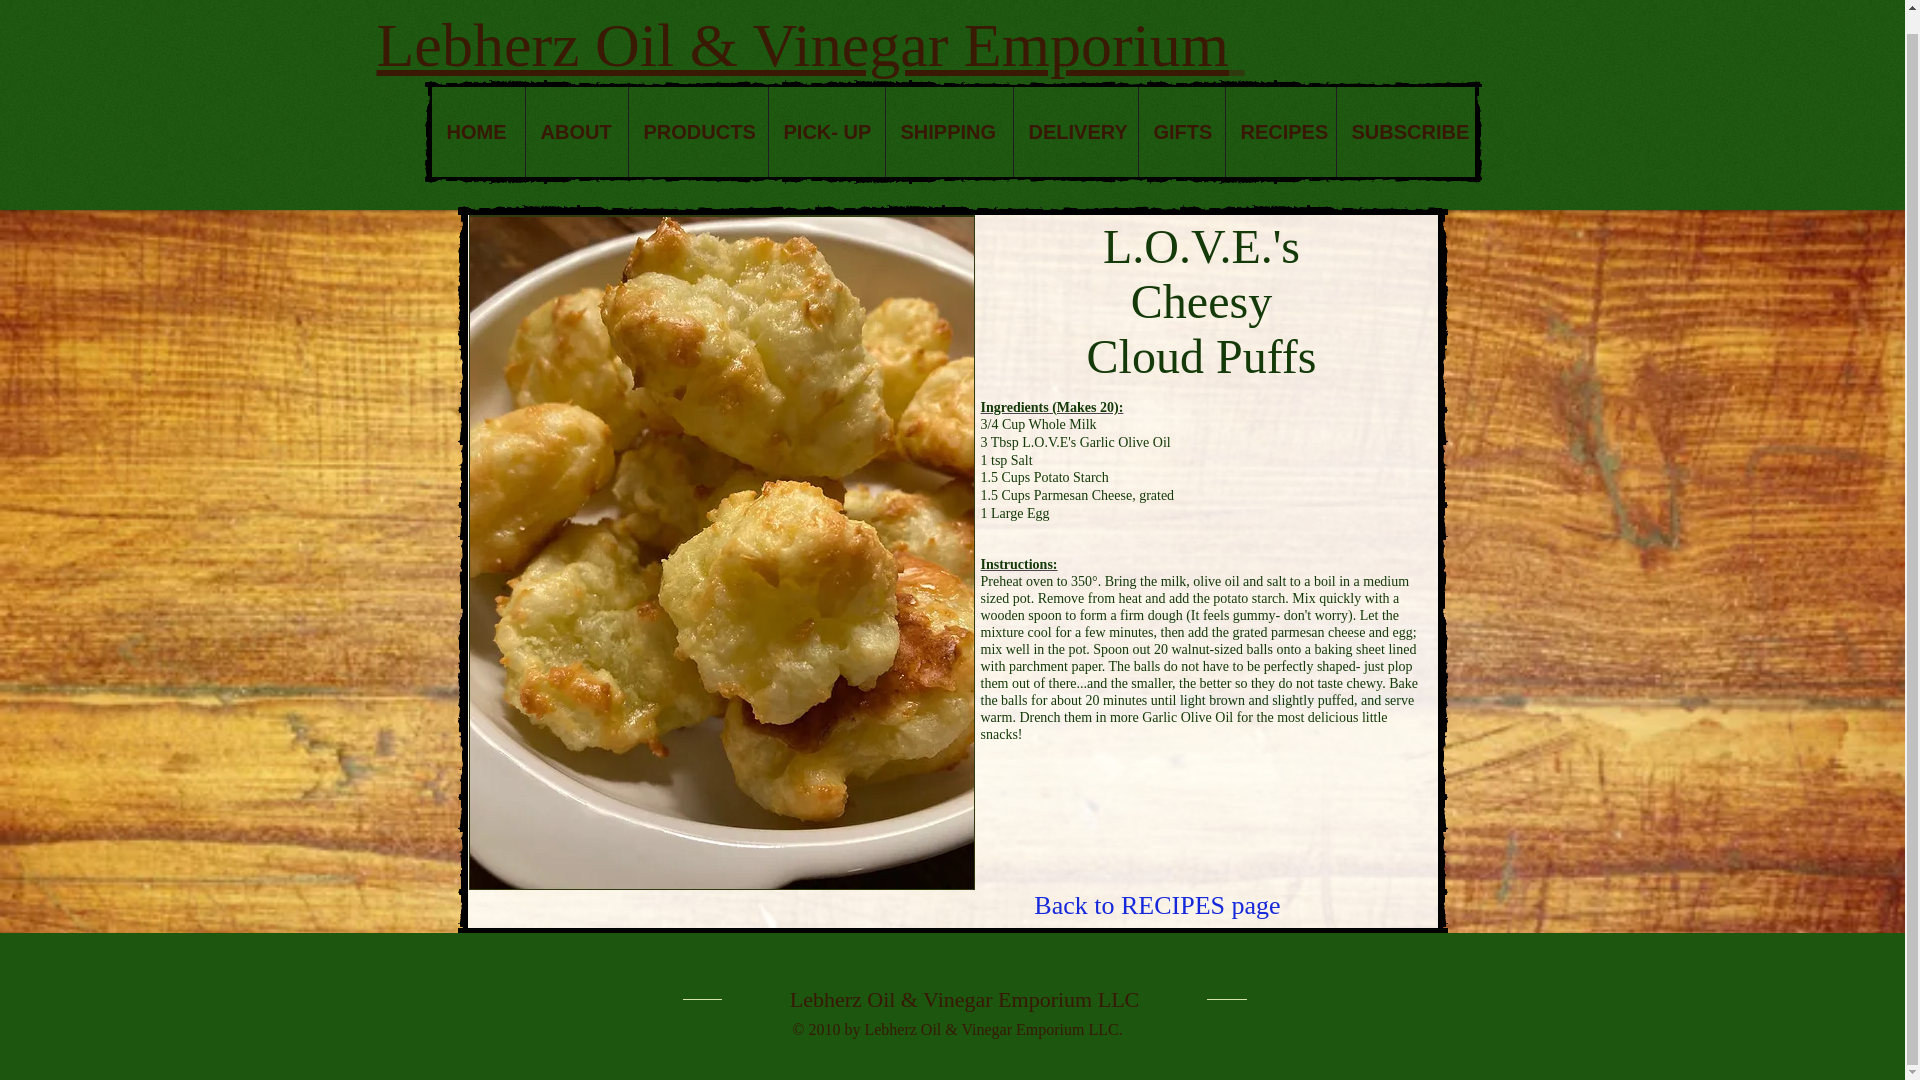 The image size is (1920, 1080). What do you see at coordinates (1405, 132) in the screenshot?
I see `SUBSCRIBE` at bounding box center [1405, 132].